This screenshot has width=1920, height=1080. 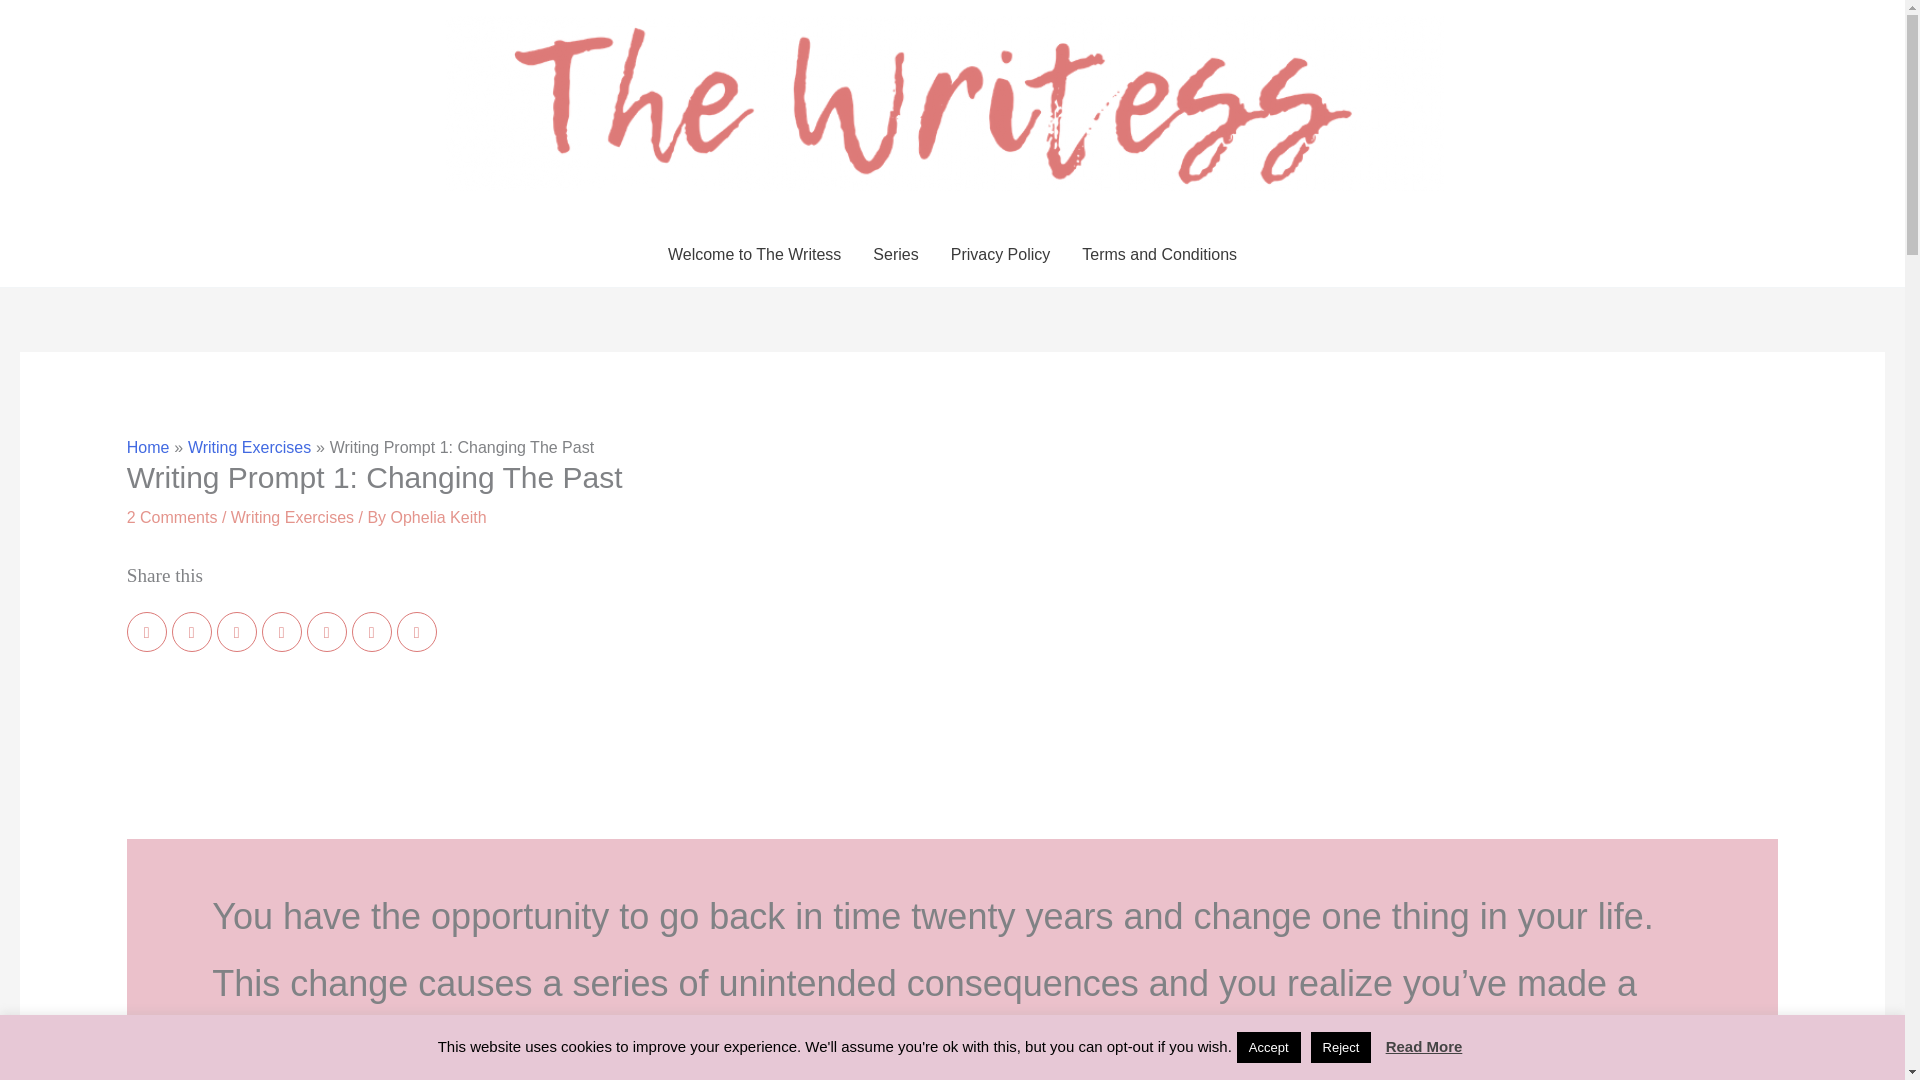 I want to click on Advertisement, so click(x=952, y=760).